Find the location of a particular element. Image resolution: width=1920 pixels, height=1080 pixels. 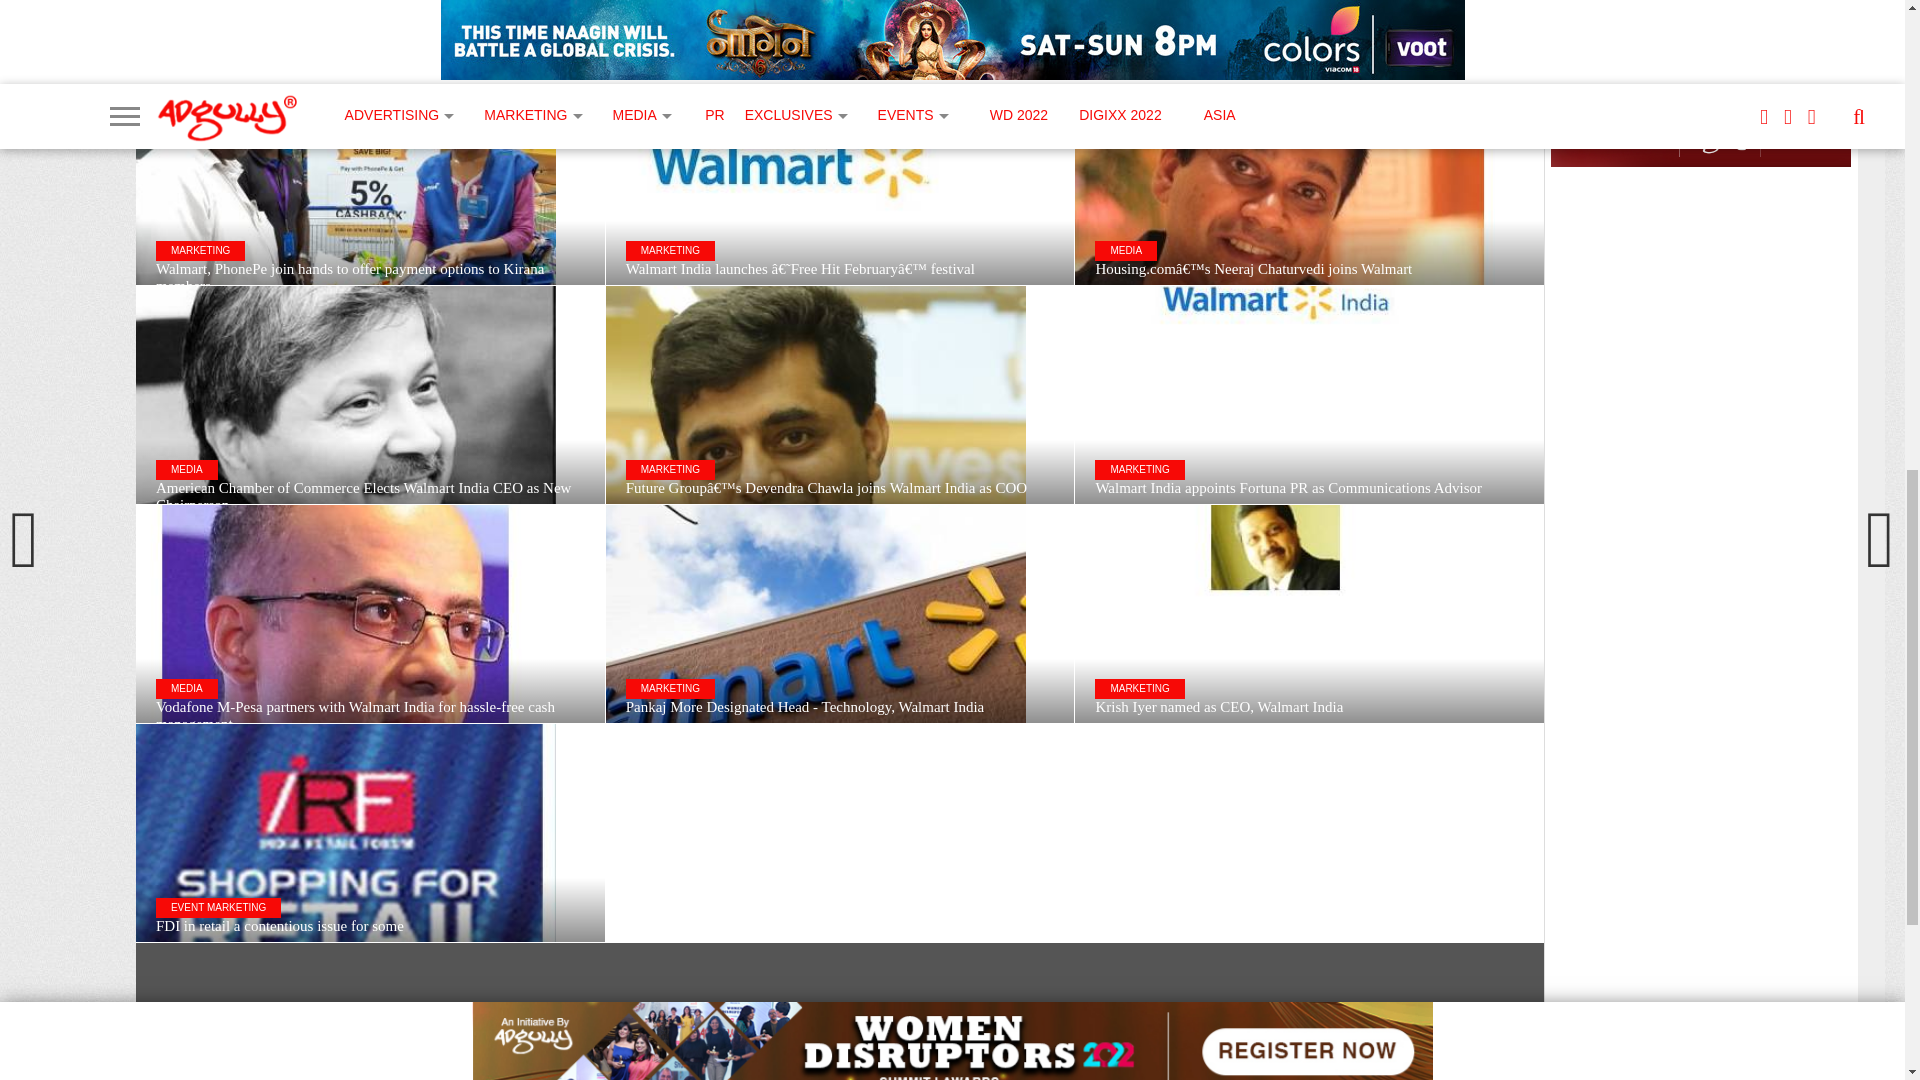

Advertising is located at coordinates (808, 1071).